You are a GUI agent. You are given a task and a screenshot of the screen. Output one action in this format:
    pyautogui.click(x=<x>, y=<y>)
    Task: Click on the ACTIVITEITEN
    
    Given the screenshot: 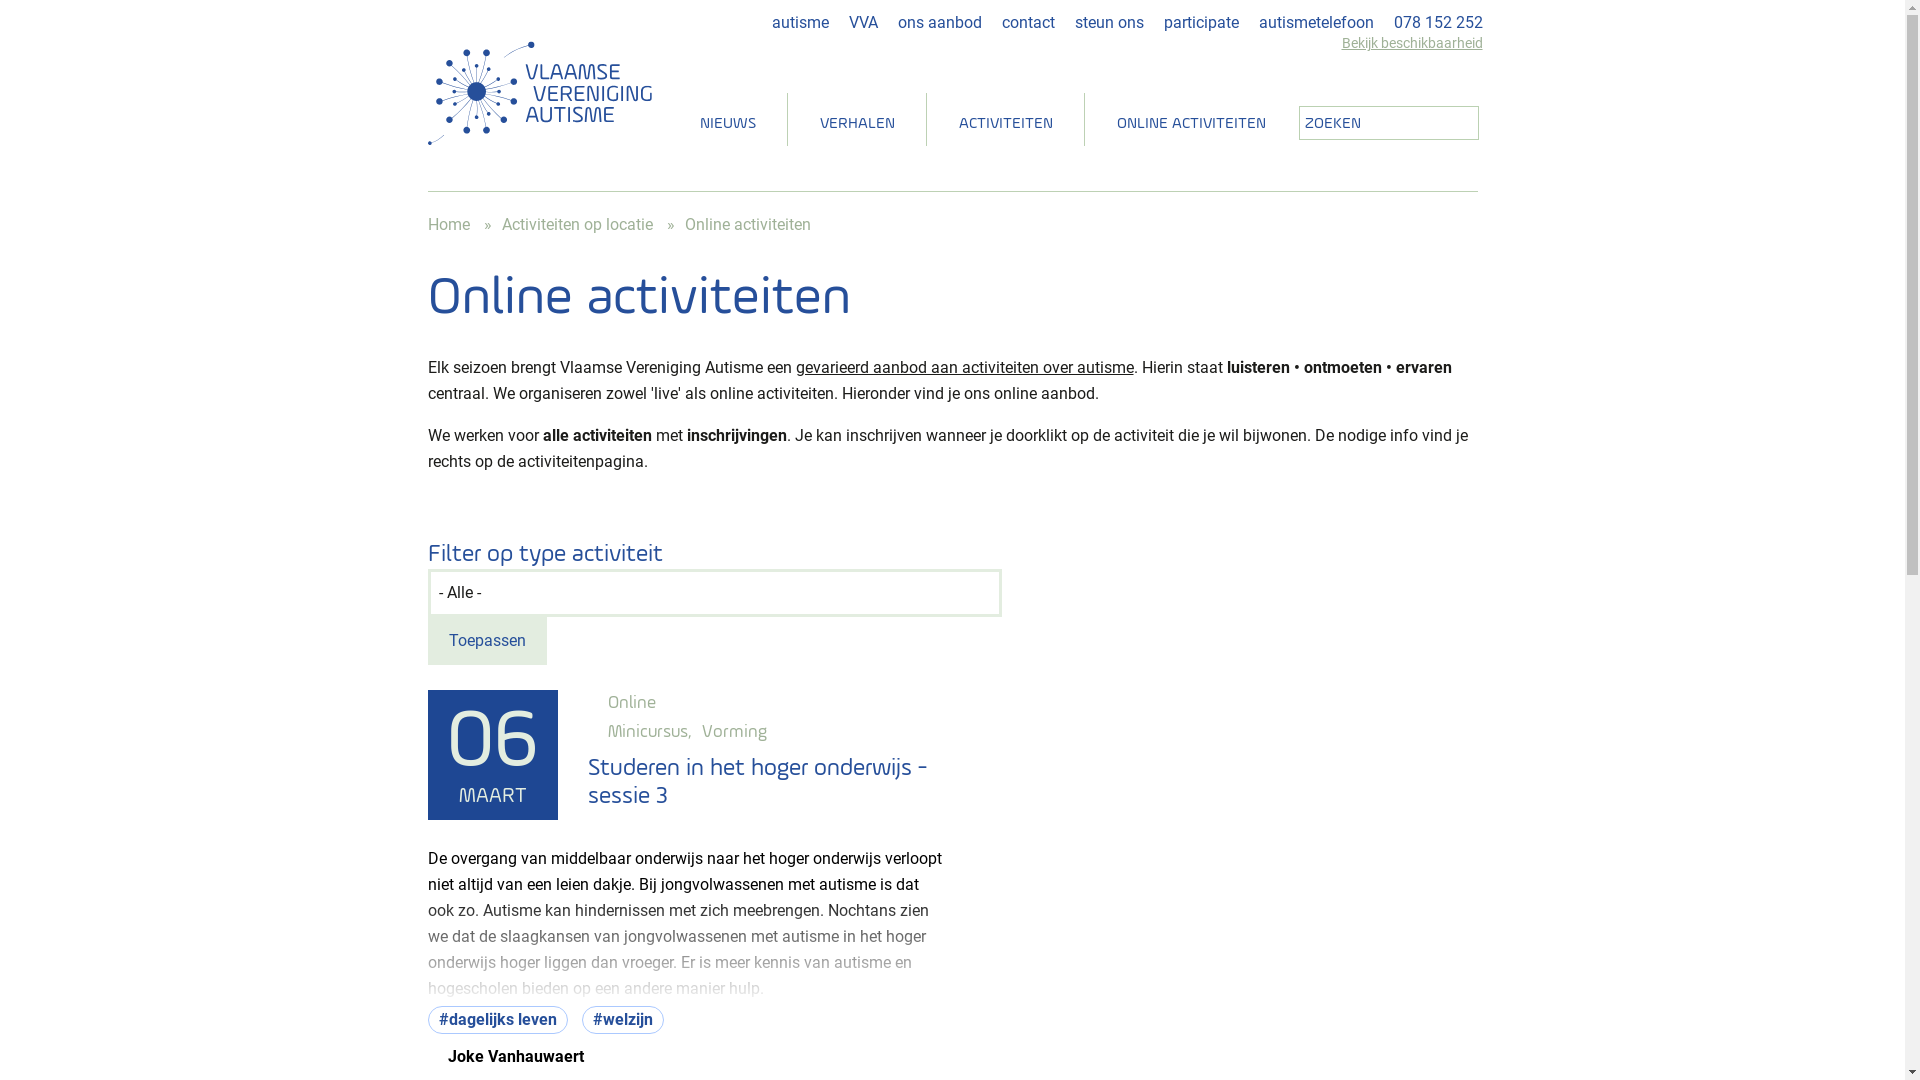 What is the action you would take?
    pyautogui.click(x=1005, y=124)
    